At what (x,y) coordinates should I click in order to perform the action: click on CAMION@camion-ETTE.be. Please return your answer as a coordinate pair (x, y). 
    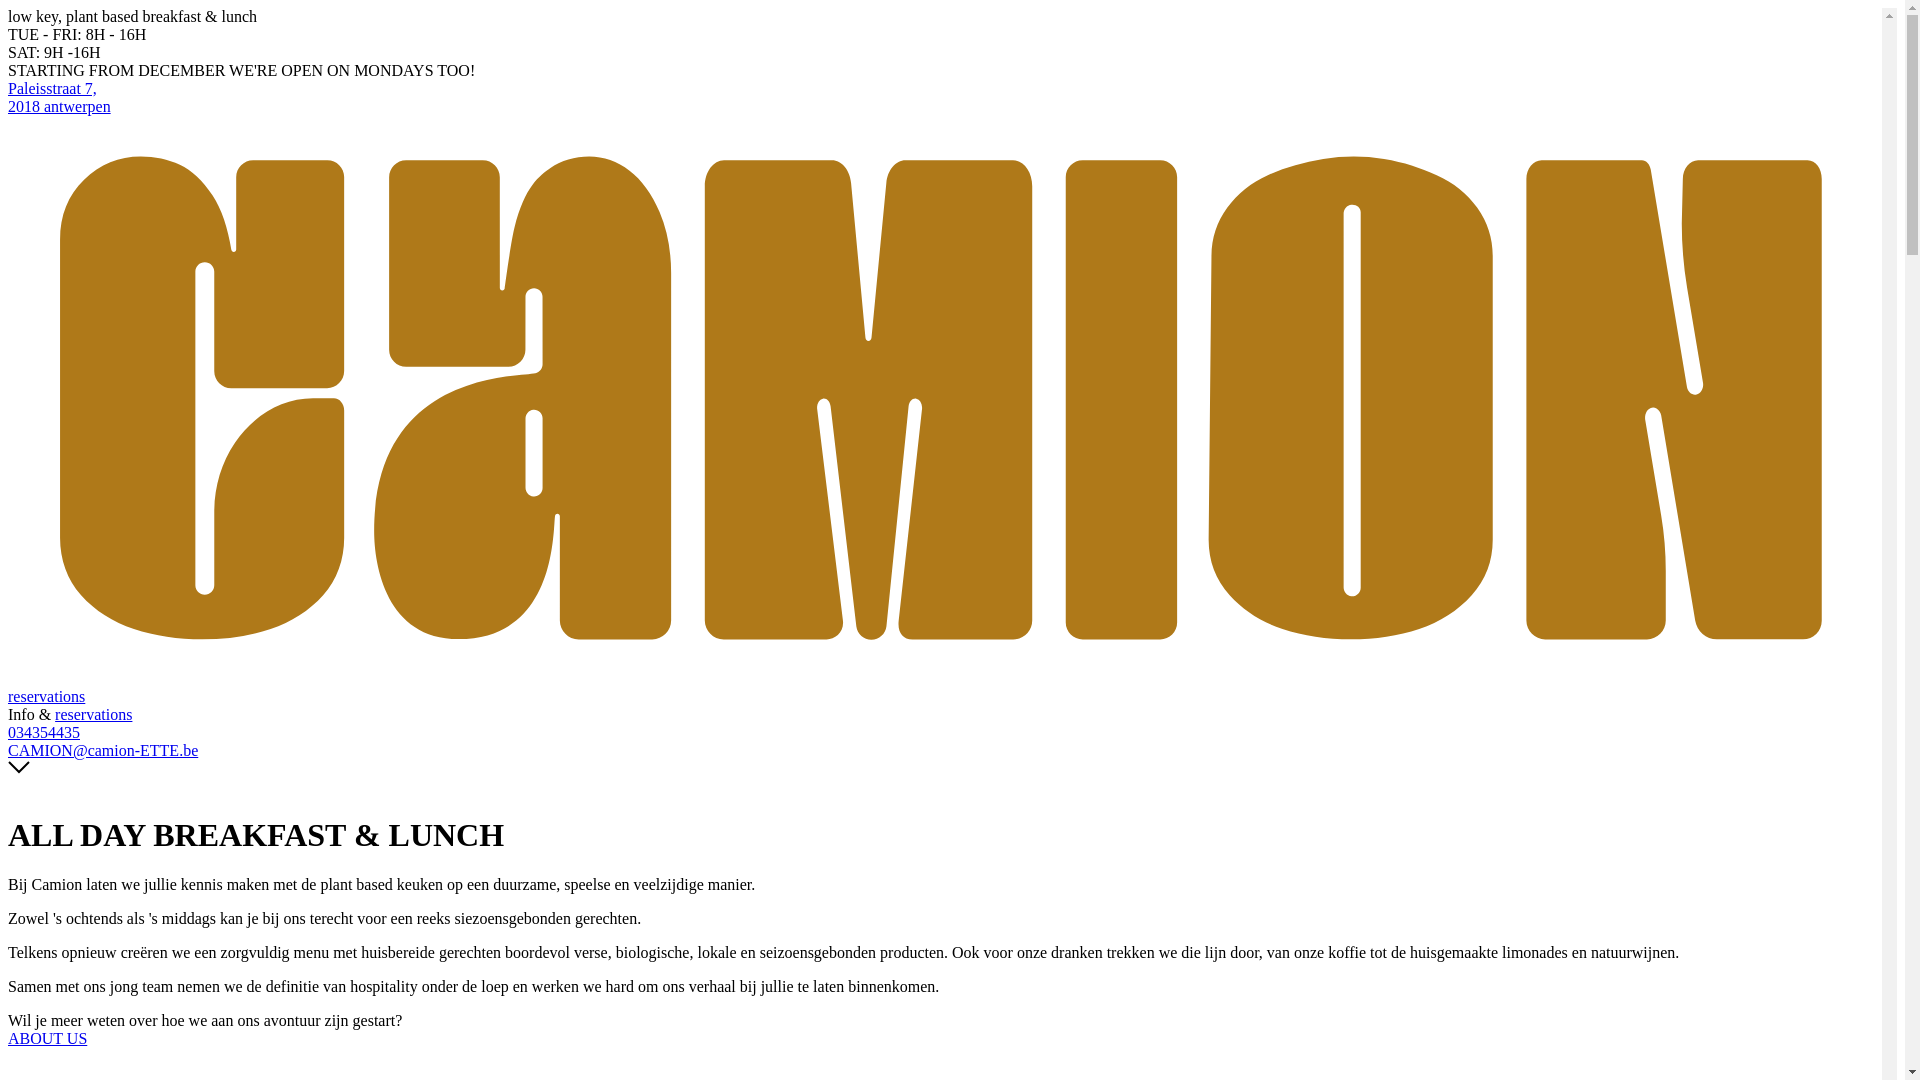
    Looking at the image, I should click on (945, 751).